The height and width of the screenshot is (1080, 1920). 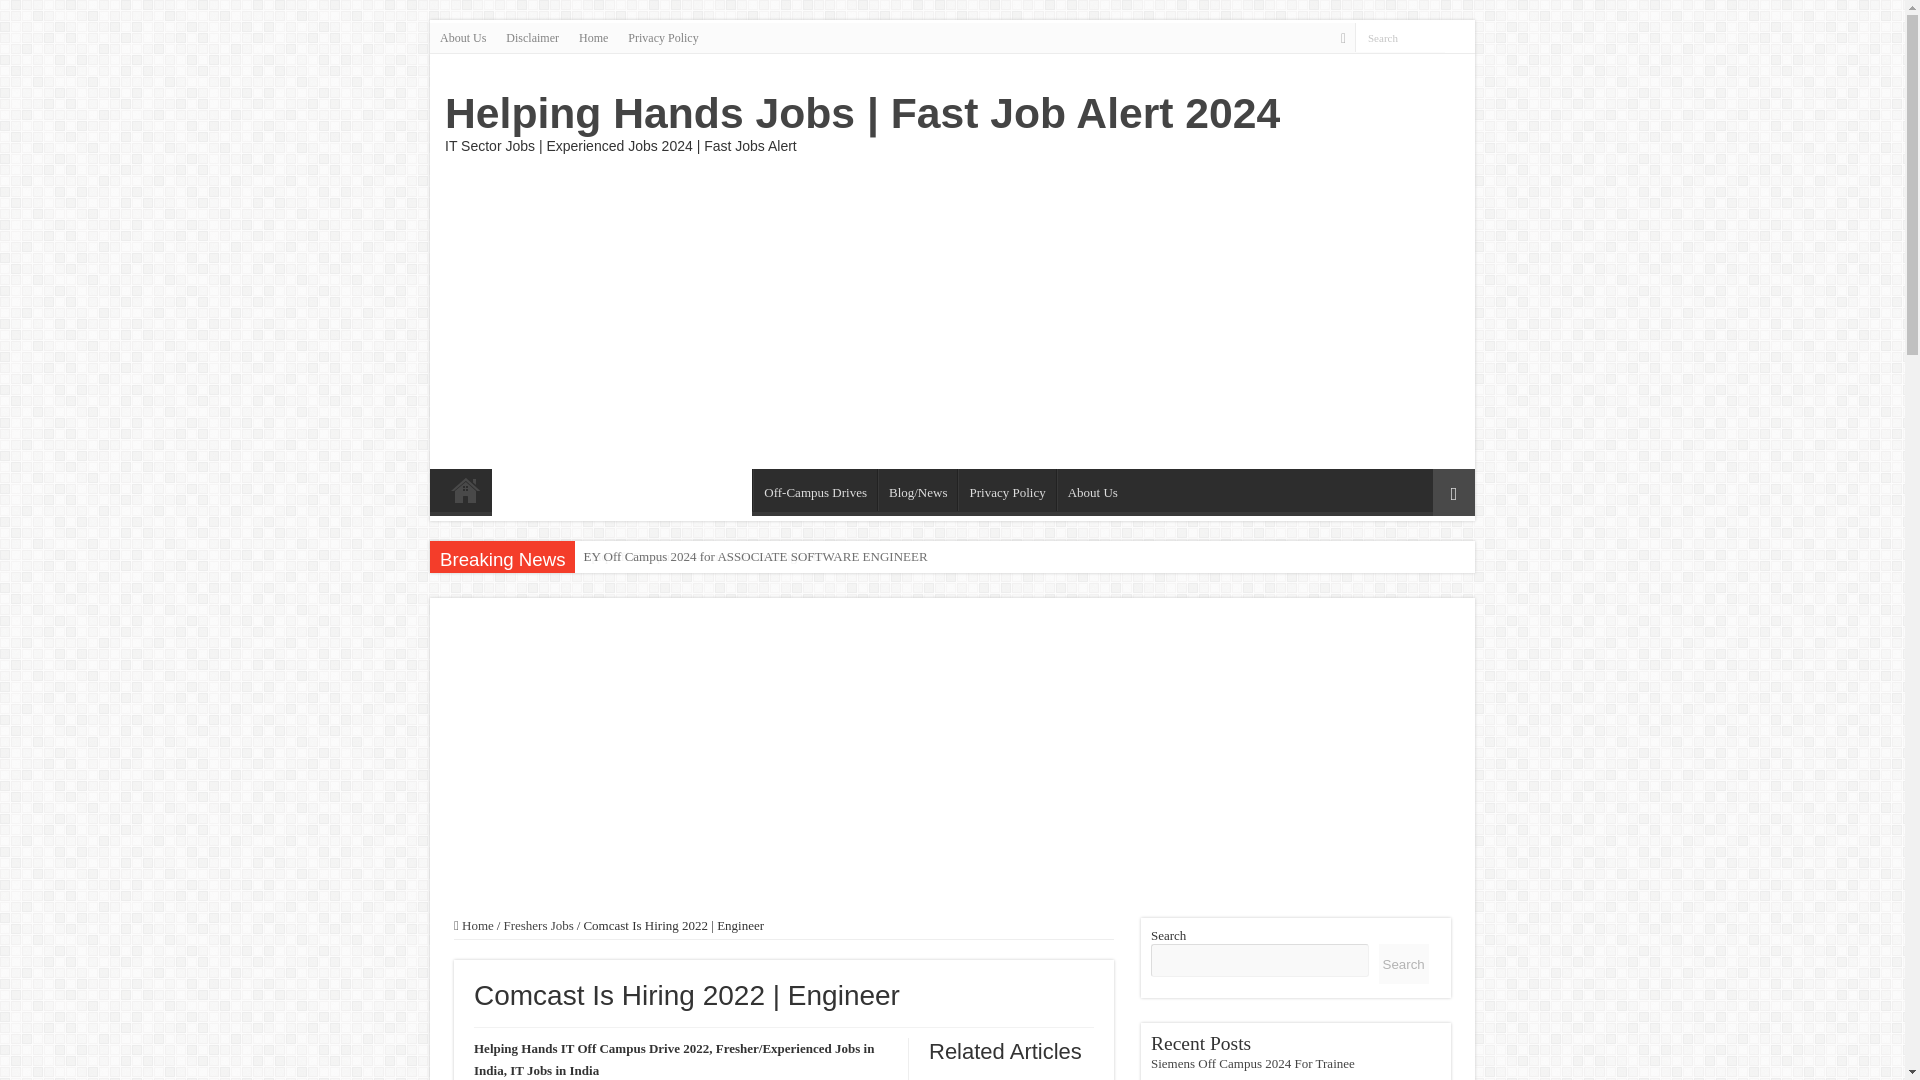 I want to click on About Us, so click(x=462, y=37).